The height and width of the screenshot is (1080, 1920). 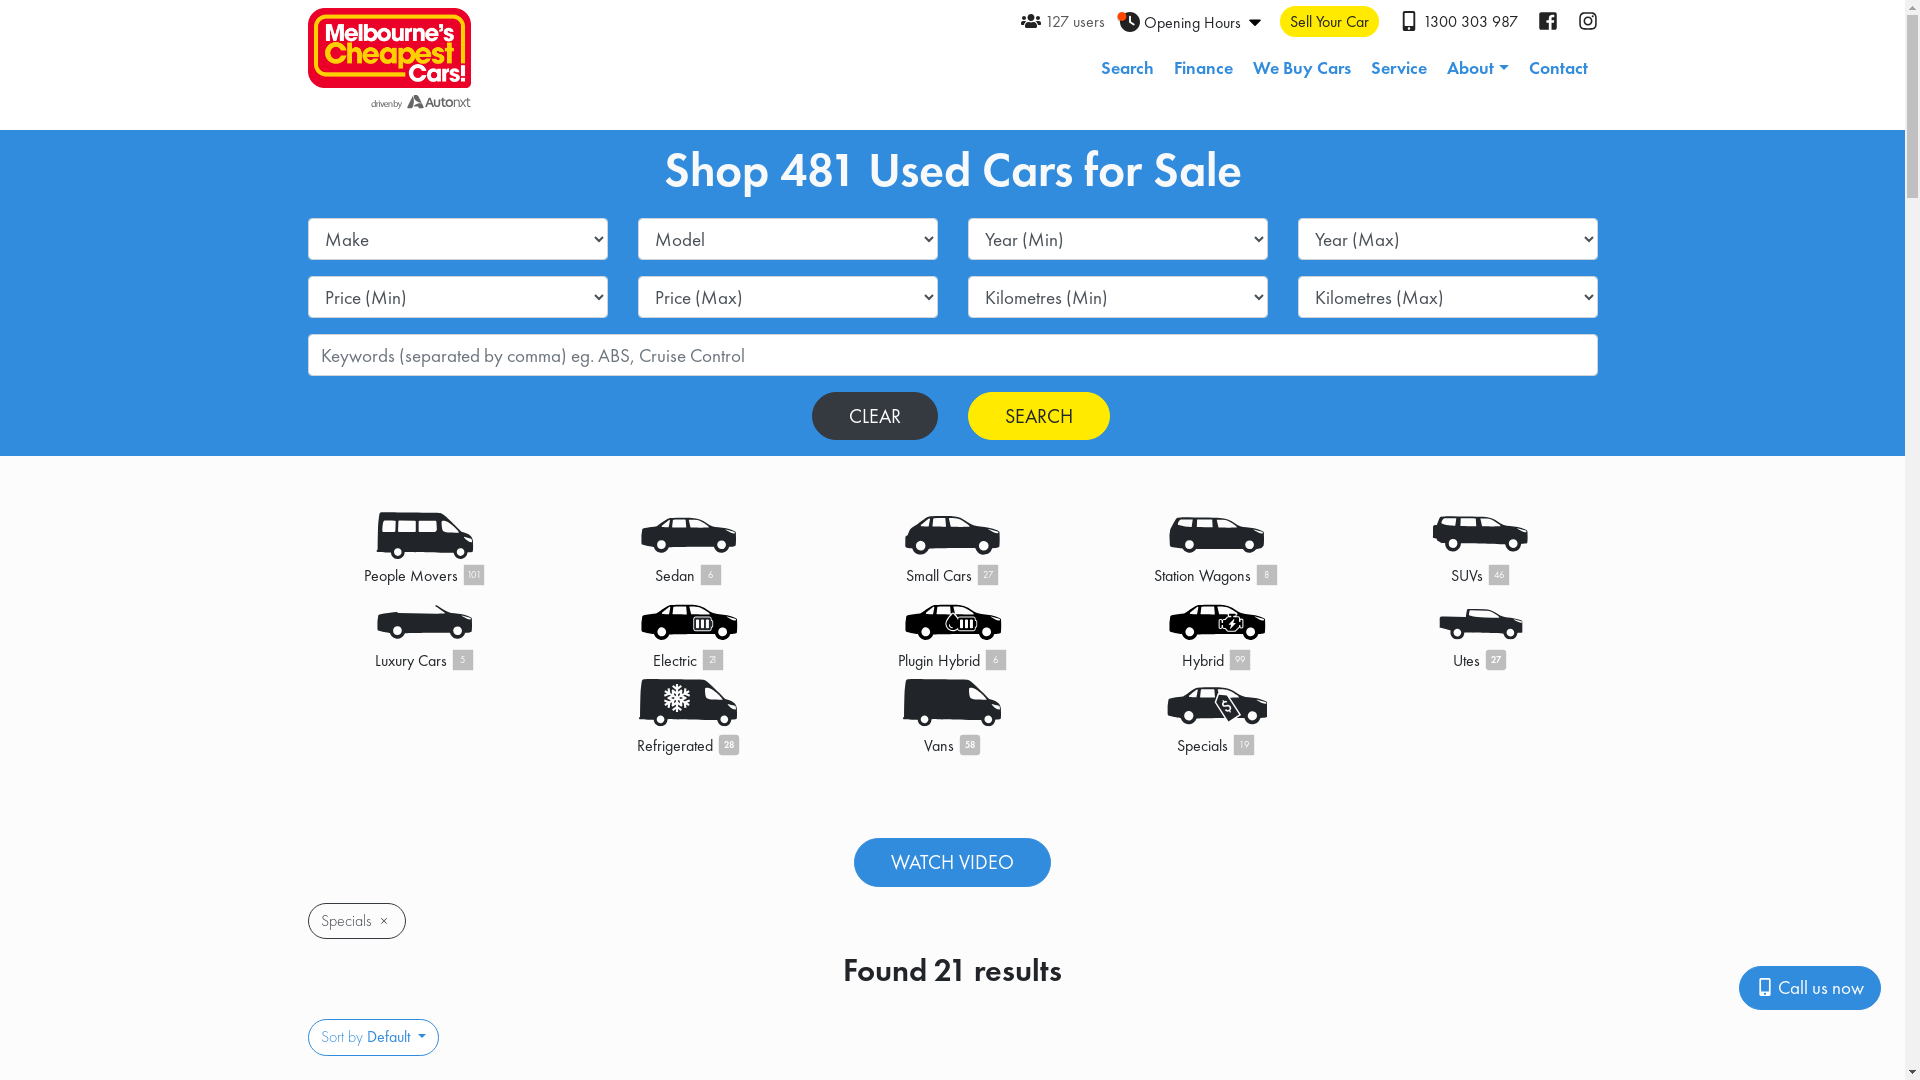 I want to click on Sell Your Car, so click(x=1330, y=22).